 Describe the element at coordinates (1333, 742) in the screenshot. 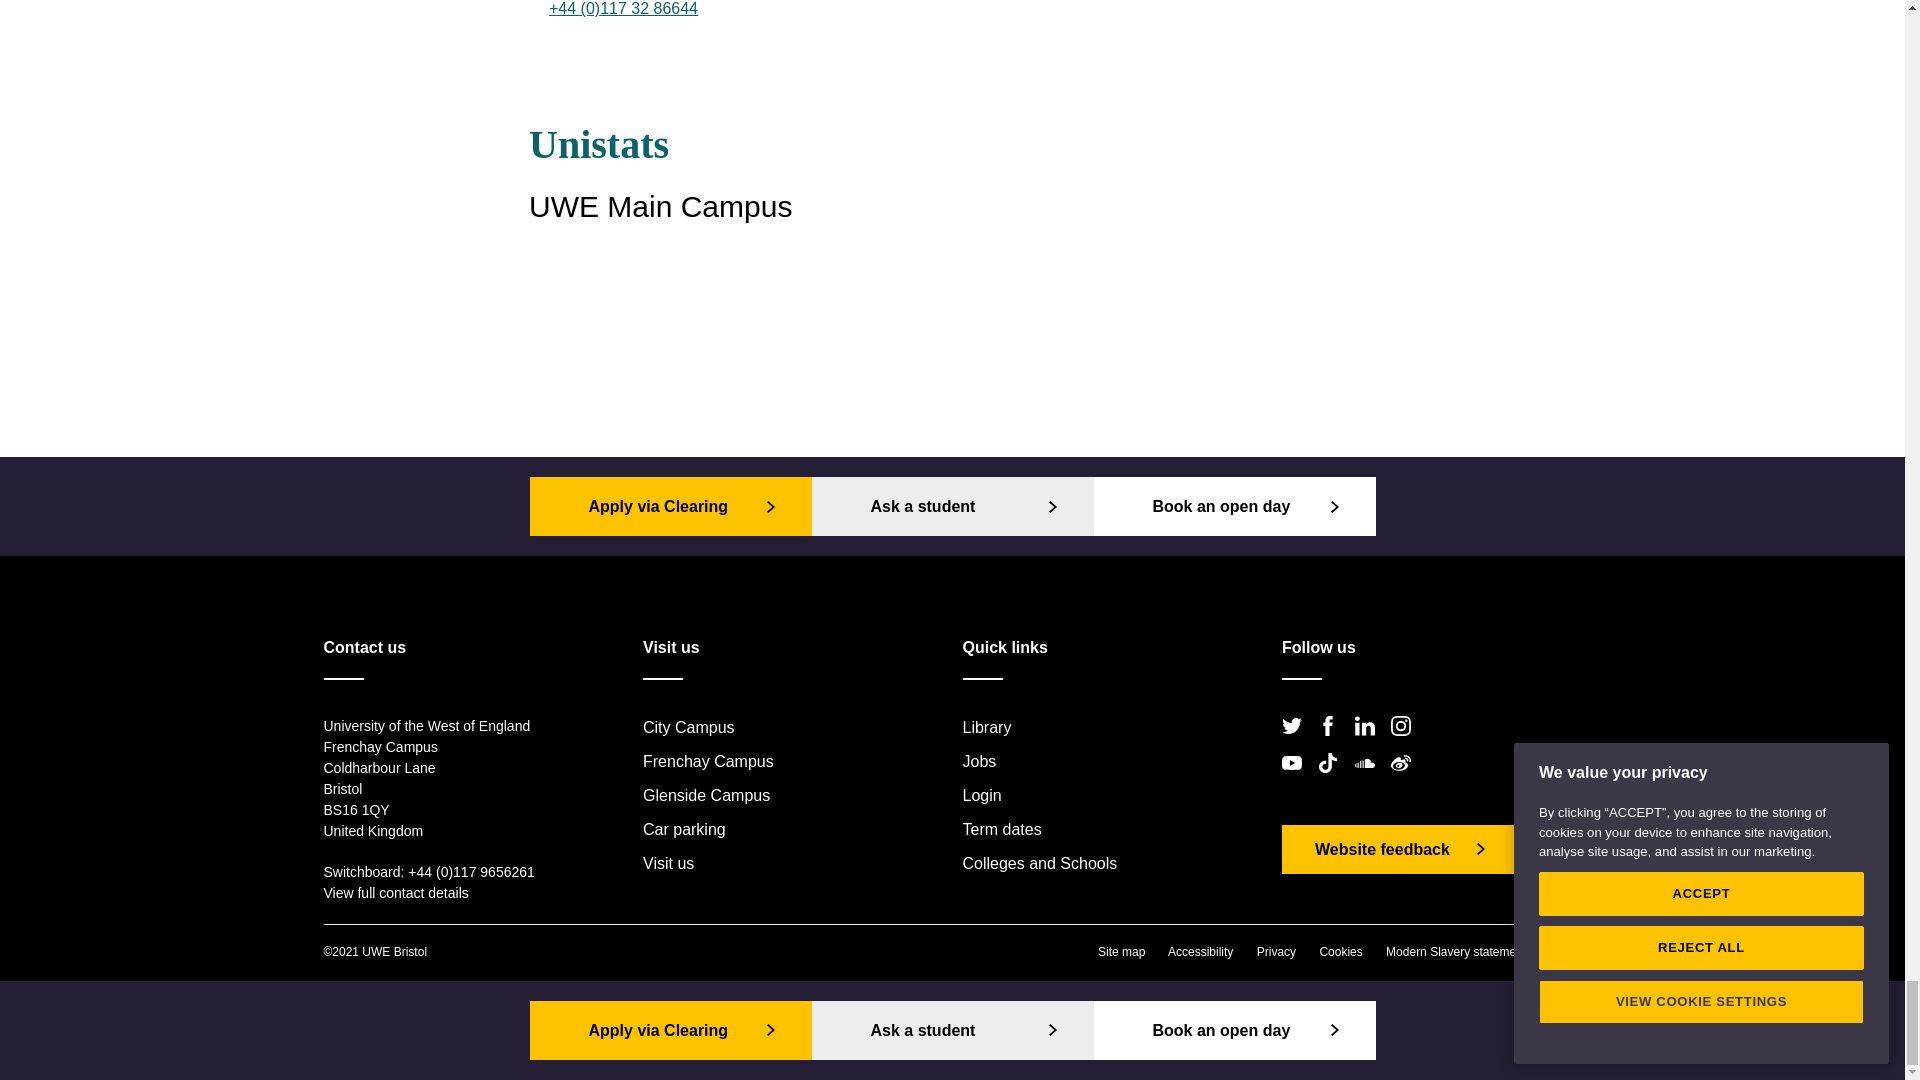

I see `Facebook` at that location.